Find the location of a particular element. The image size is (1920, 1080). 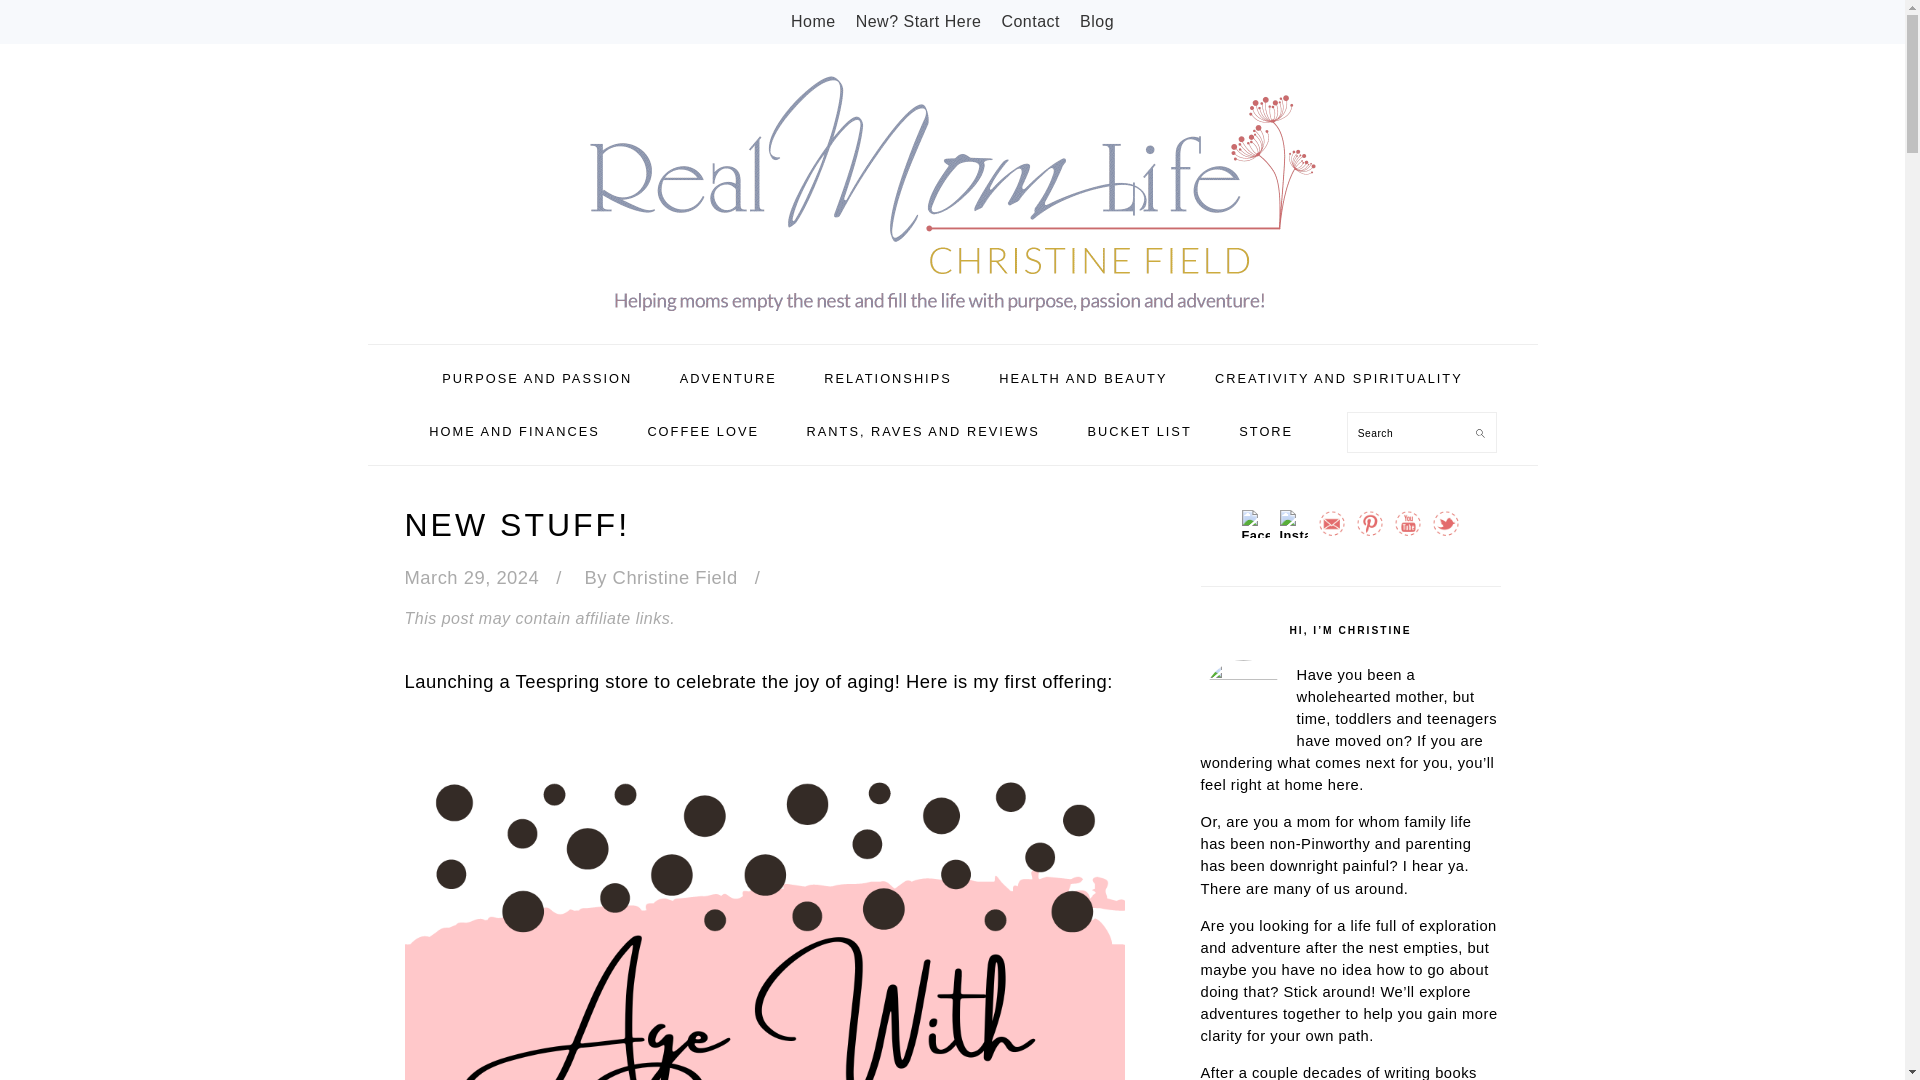

Blog is located at coordinates (1096, 21).